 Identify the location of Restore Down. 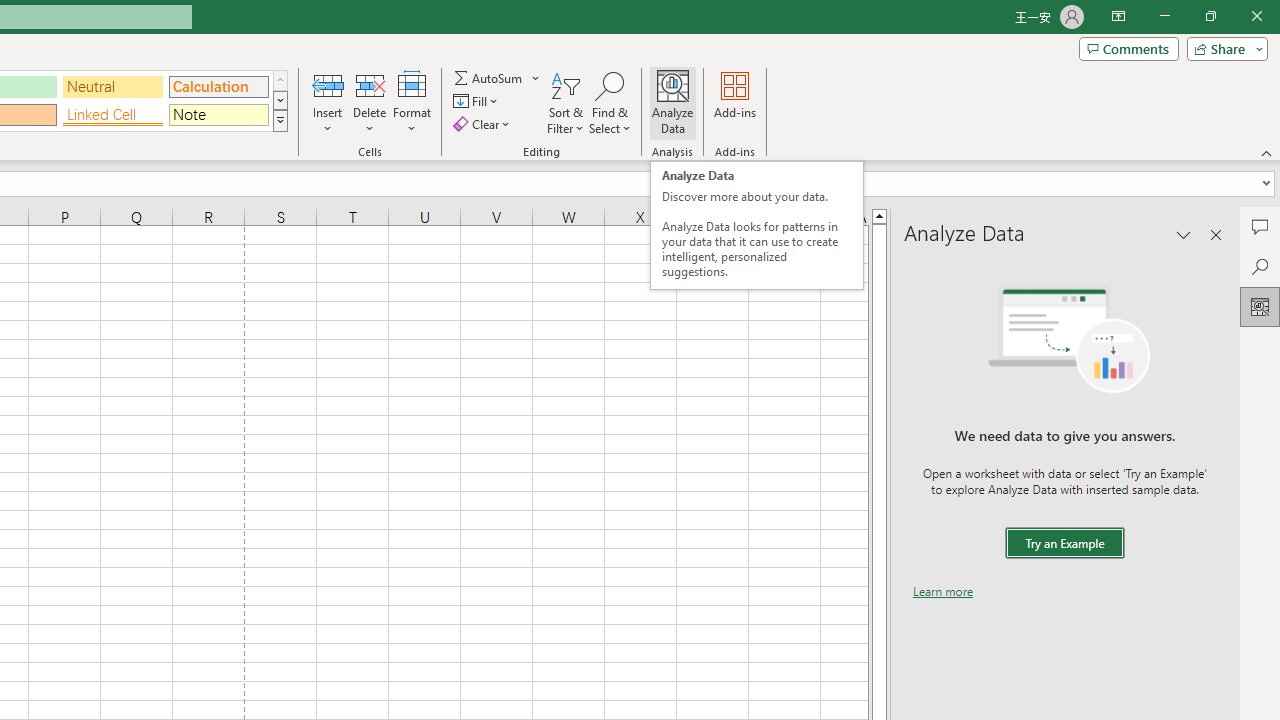
(1210, 16).